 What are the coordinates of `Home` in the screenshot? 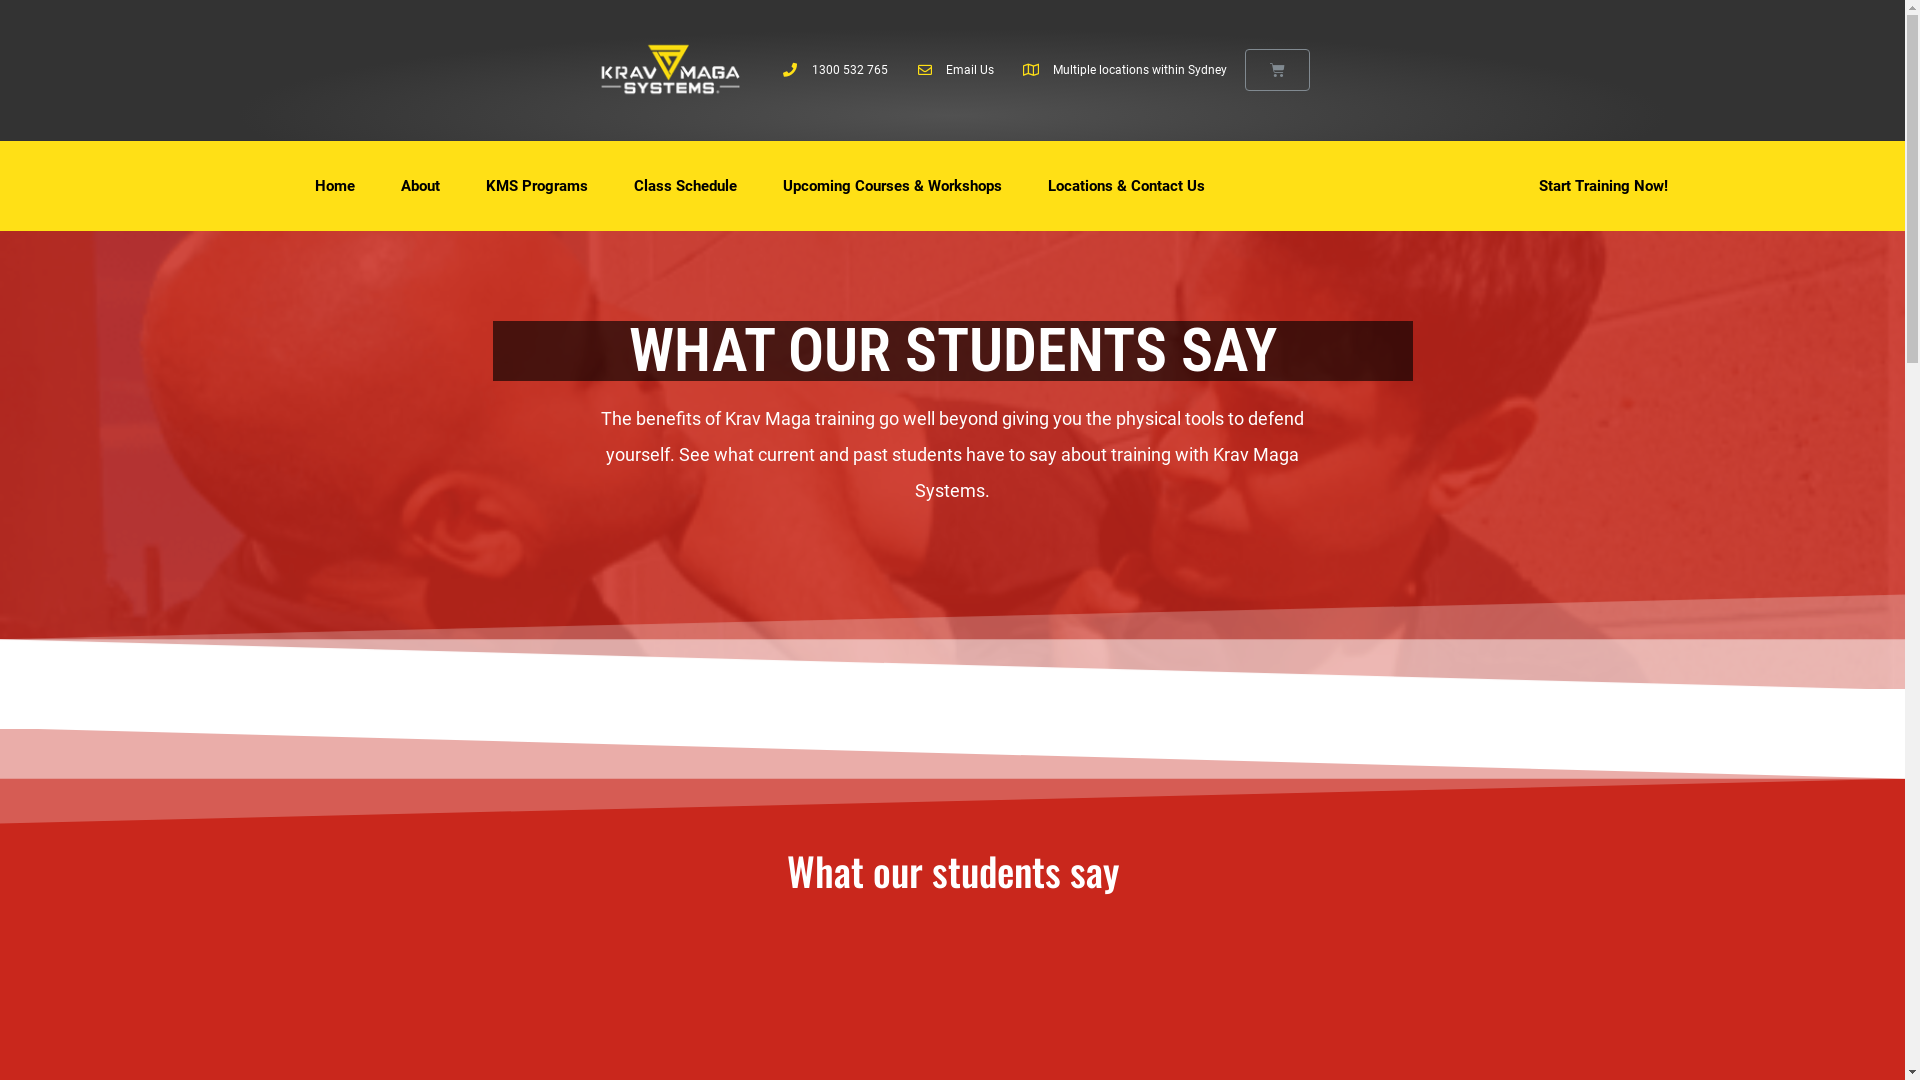 It's located at (335, 186).